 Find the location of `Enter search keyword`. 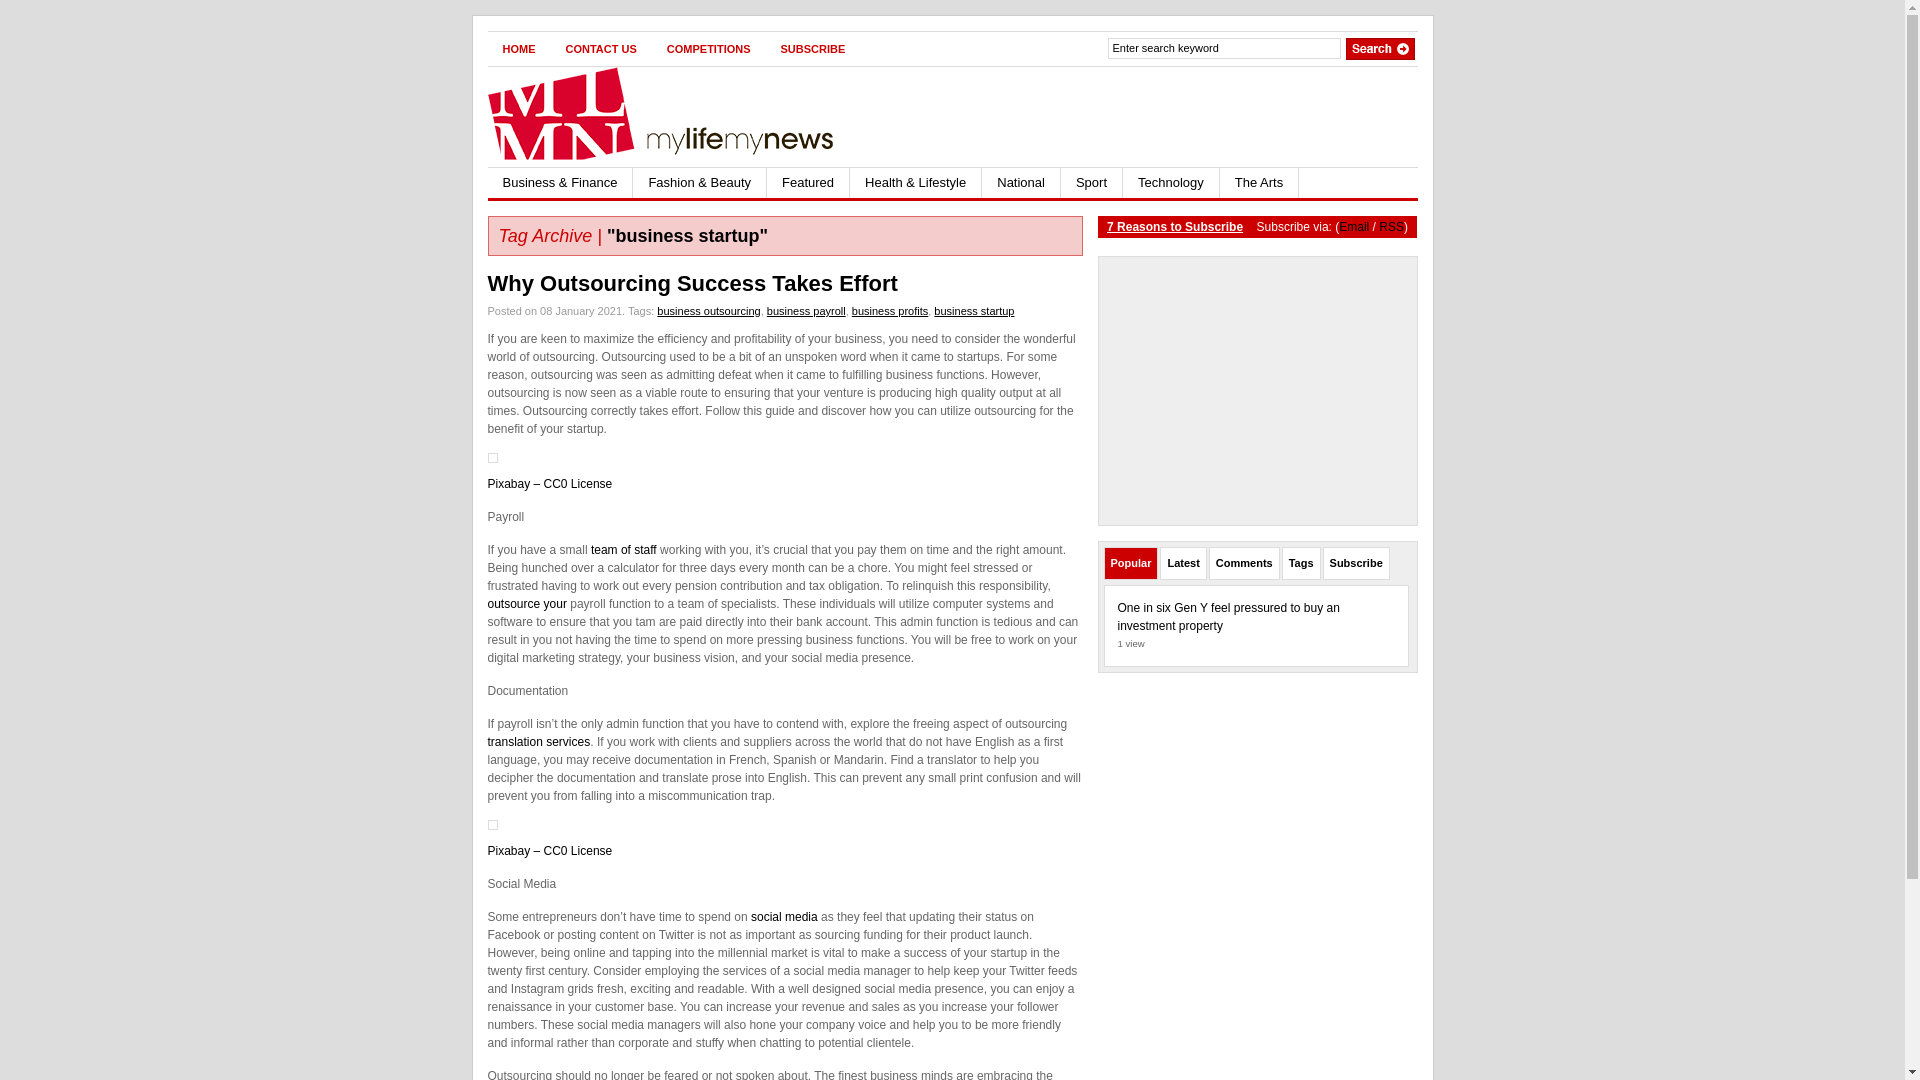

Enter search keyword is located at coordinates (1224, 48).